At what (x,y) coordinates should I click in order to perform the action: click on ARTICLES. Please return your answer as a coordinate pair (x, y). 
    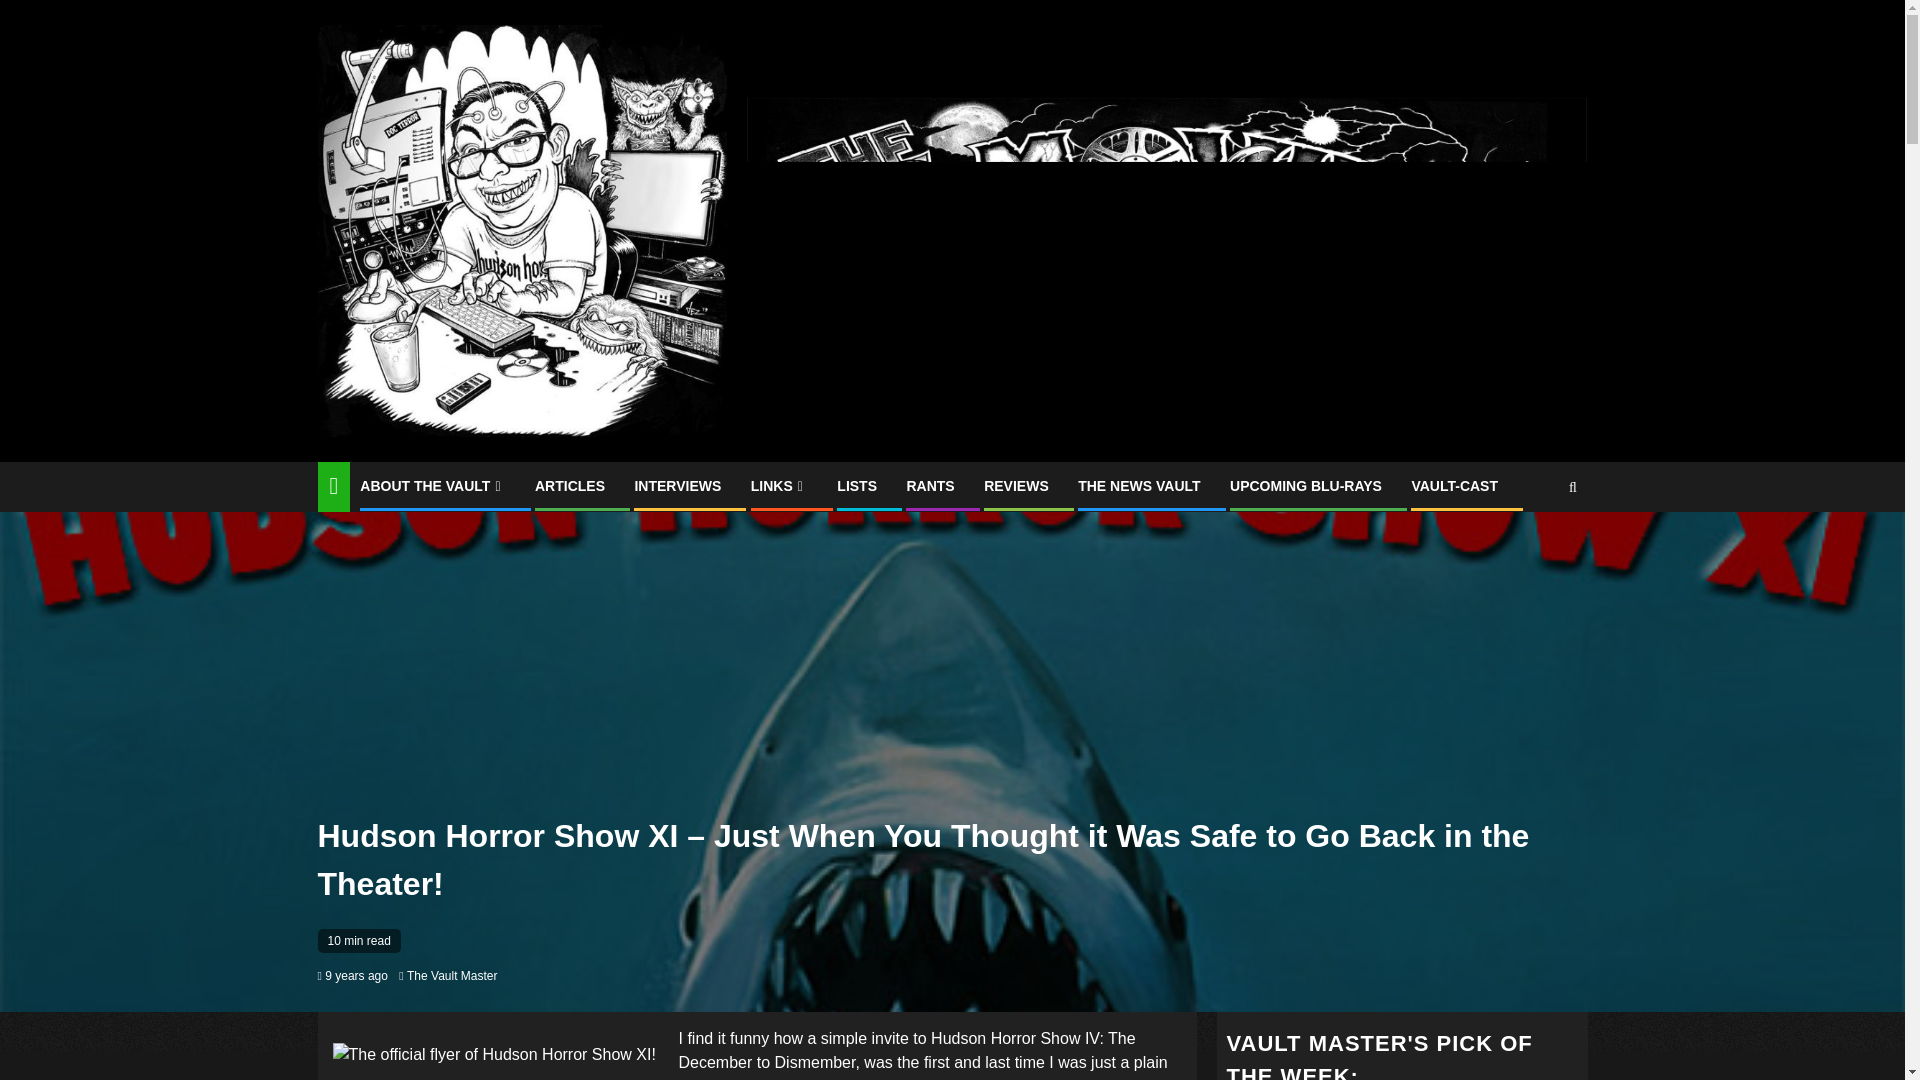
    Looking at the image, I should click on (570, 486).